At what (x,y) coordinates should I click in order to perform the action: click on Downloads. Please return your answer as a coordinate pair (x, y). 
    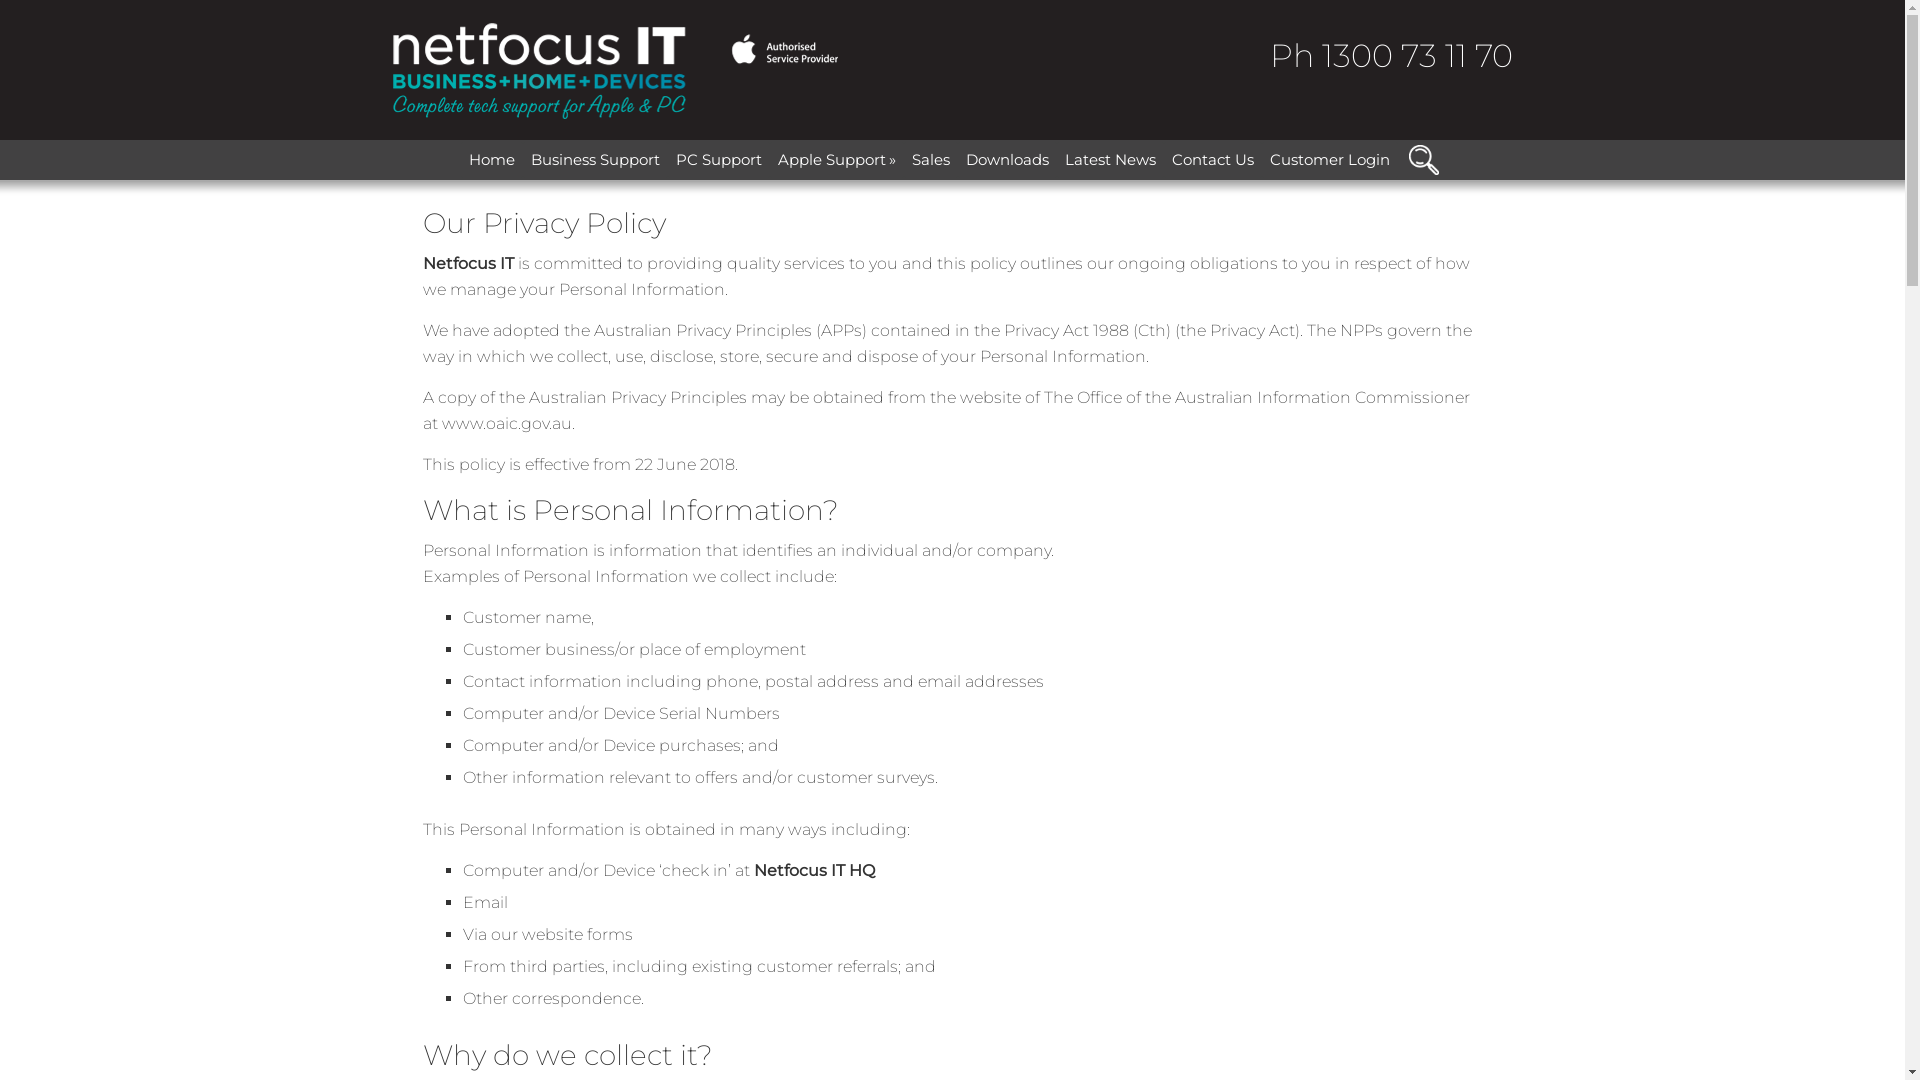
    Looking at the image, I should click on (1008, 160).